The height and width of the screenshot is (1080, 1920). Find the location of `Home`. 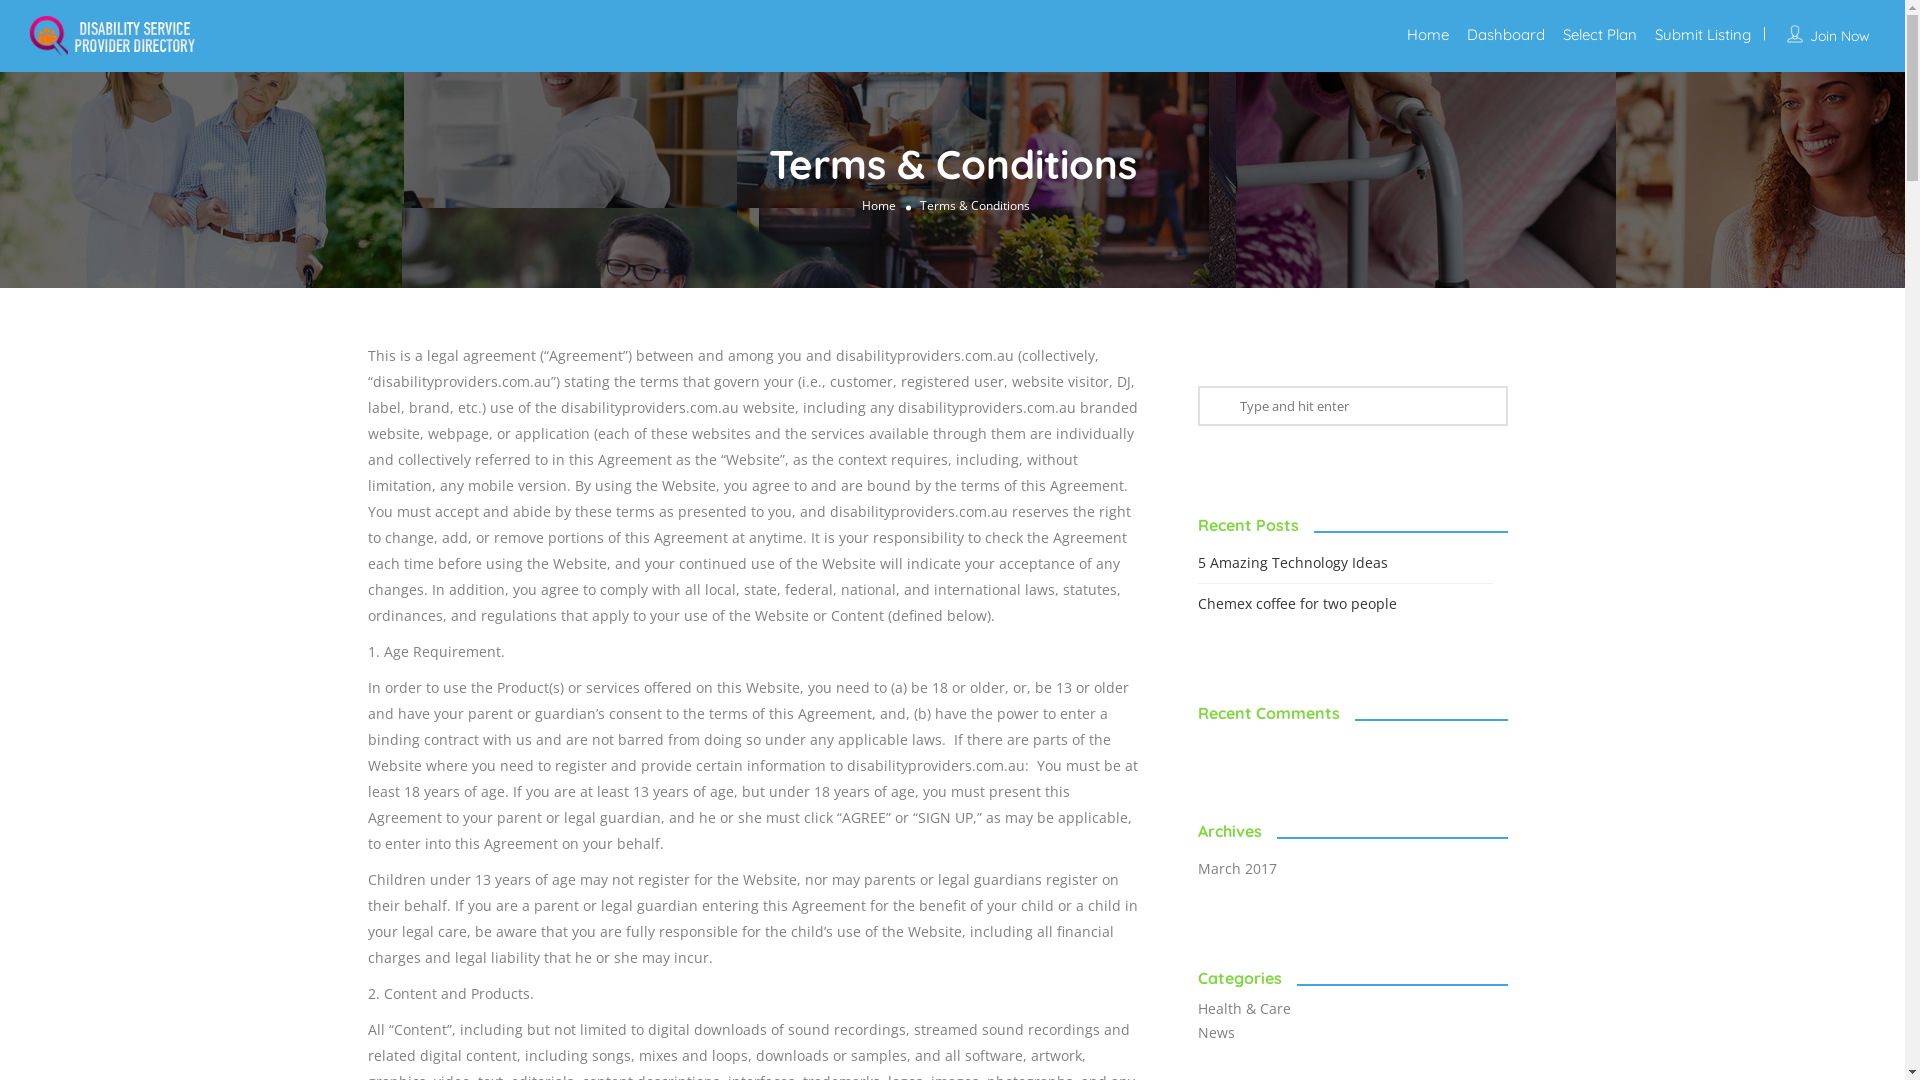

Home is located at coordinates (1428, 34).